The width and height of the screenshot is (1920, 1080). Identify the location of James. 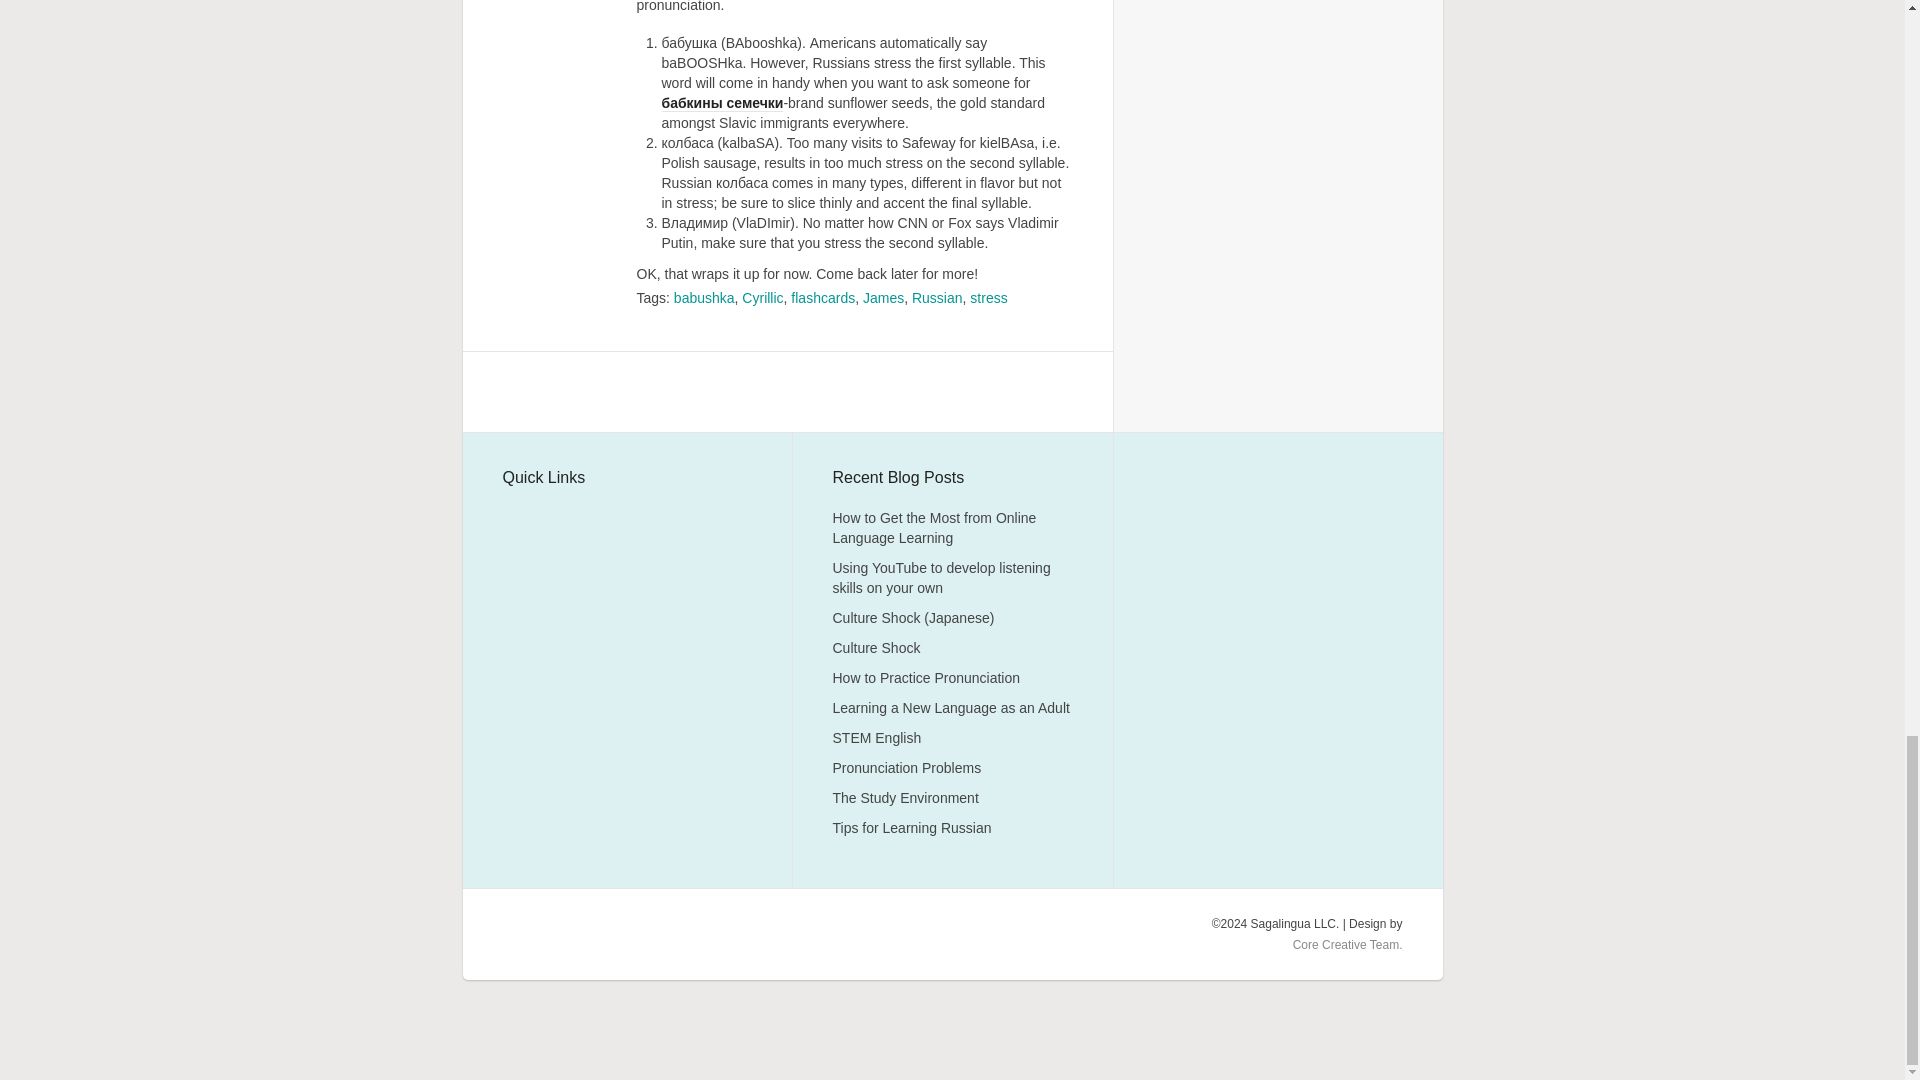
(883, 298).